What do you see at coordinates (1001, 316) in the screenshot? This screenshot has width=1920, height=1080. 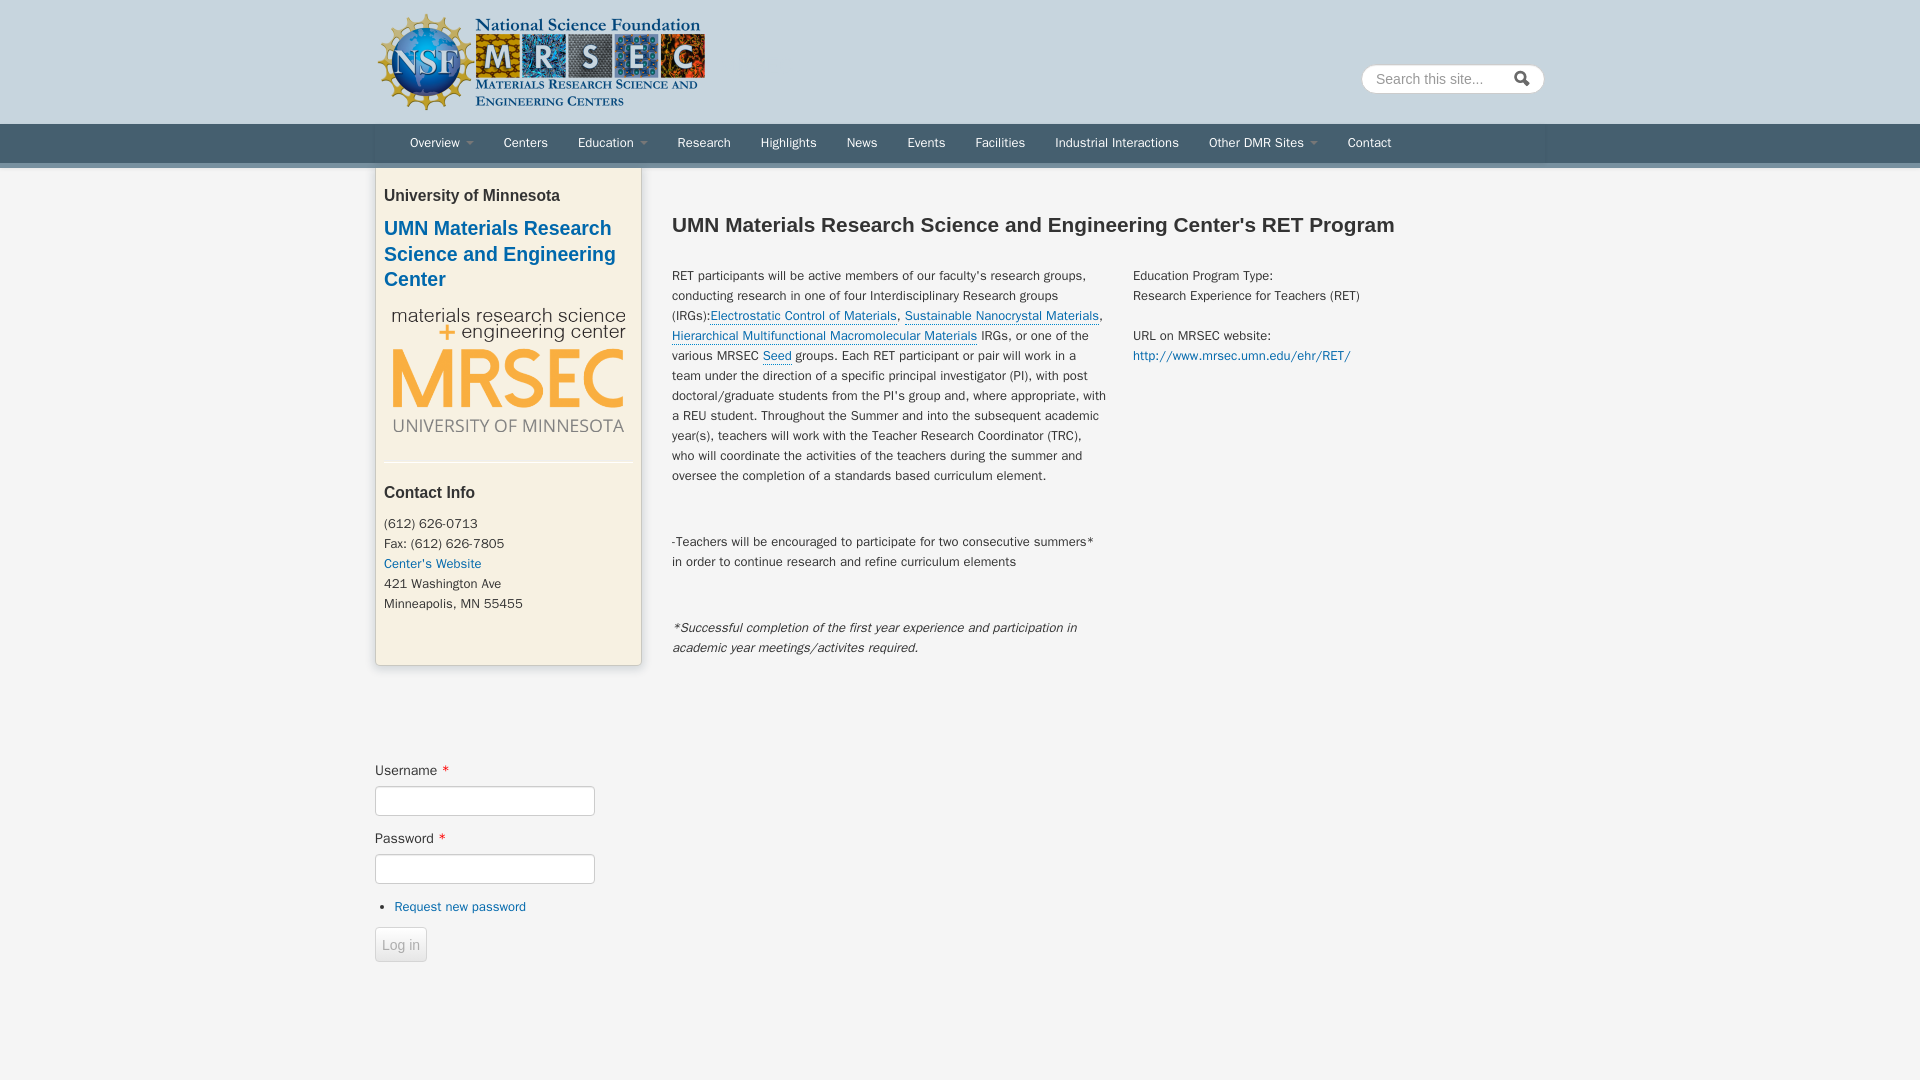 I see `Sustainable Nanocrystal Materials` at bounding box center [1001, 316].